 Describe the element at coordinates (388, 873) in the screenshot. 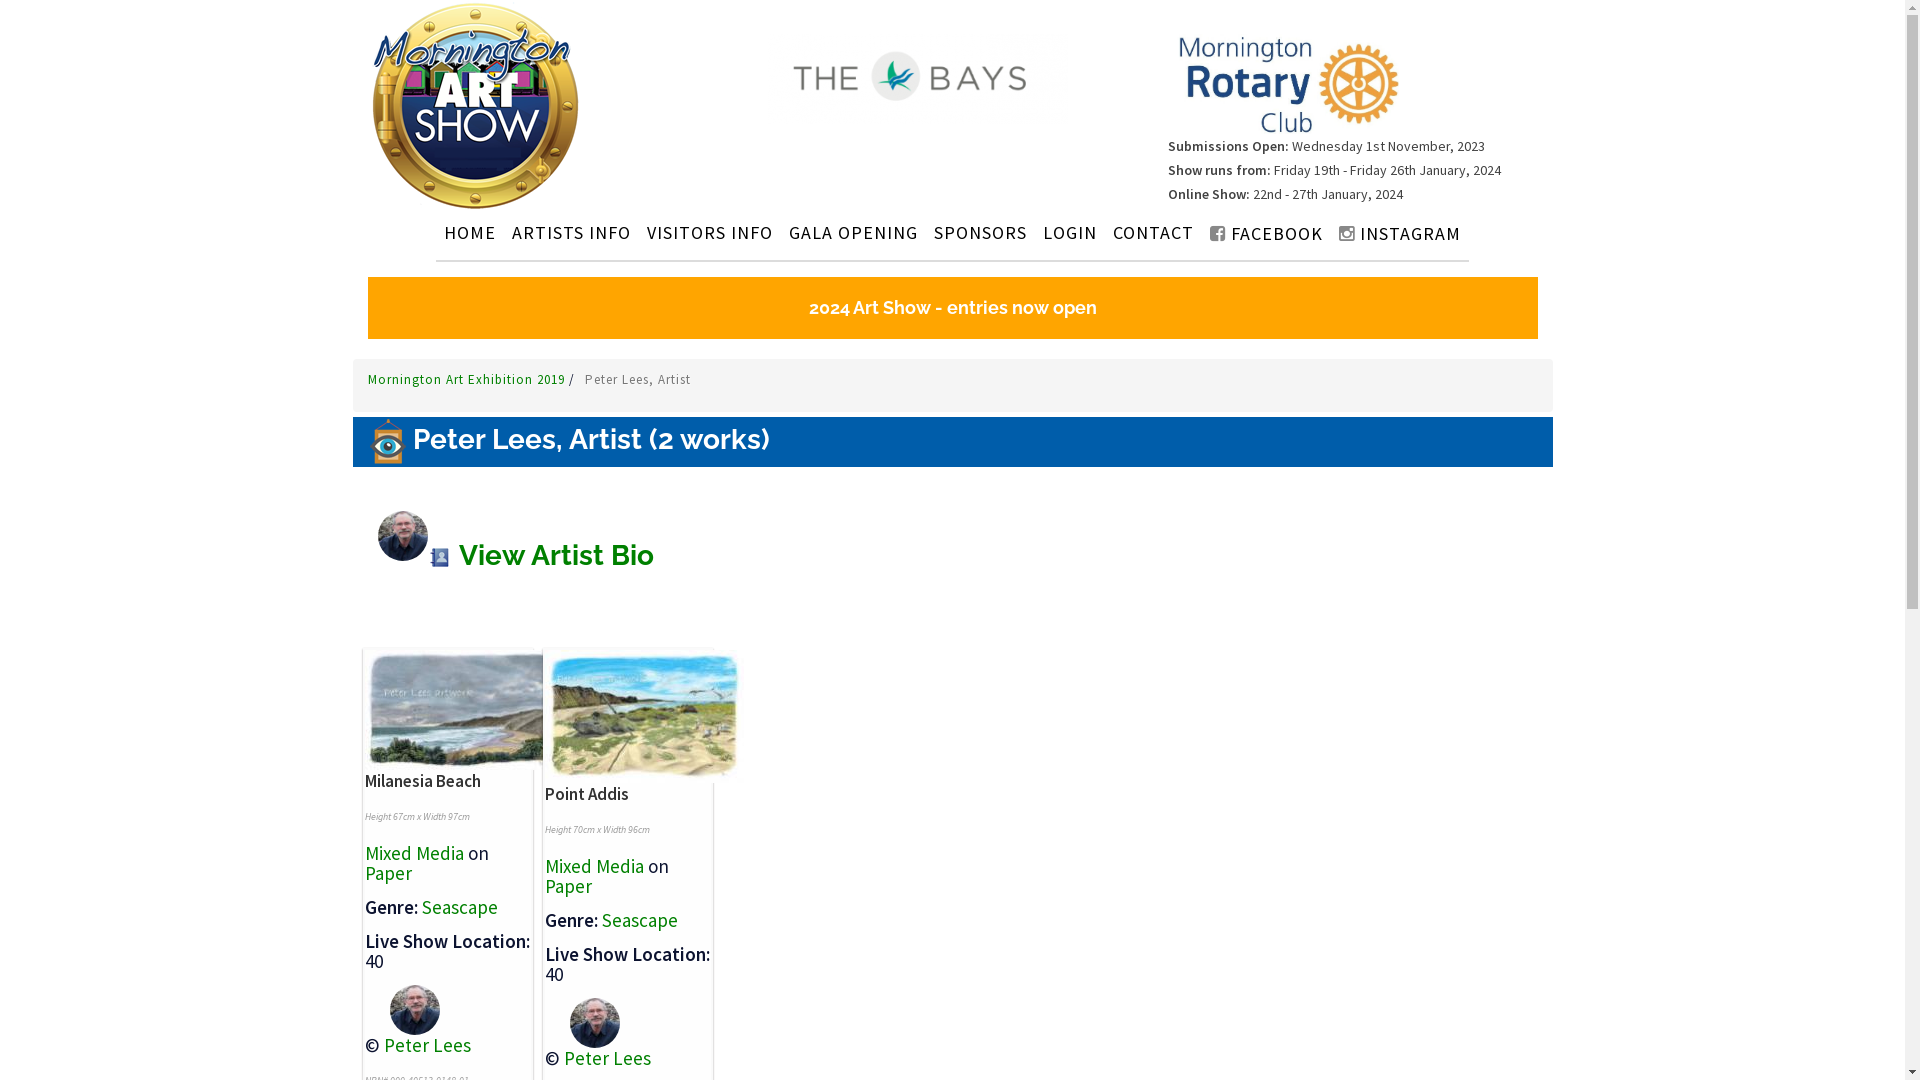

I see `Paper` at that location.